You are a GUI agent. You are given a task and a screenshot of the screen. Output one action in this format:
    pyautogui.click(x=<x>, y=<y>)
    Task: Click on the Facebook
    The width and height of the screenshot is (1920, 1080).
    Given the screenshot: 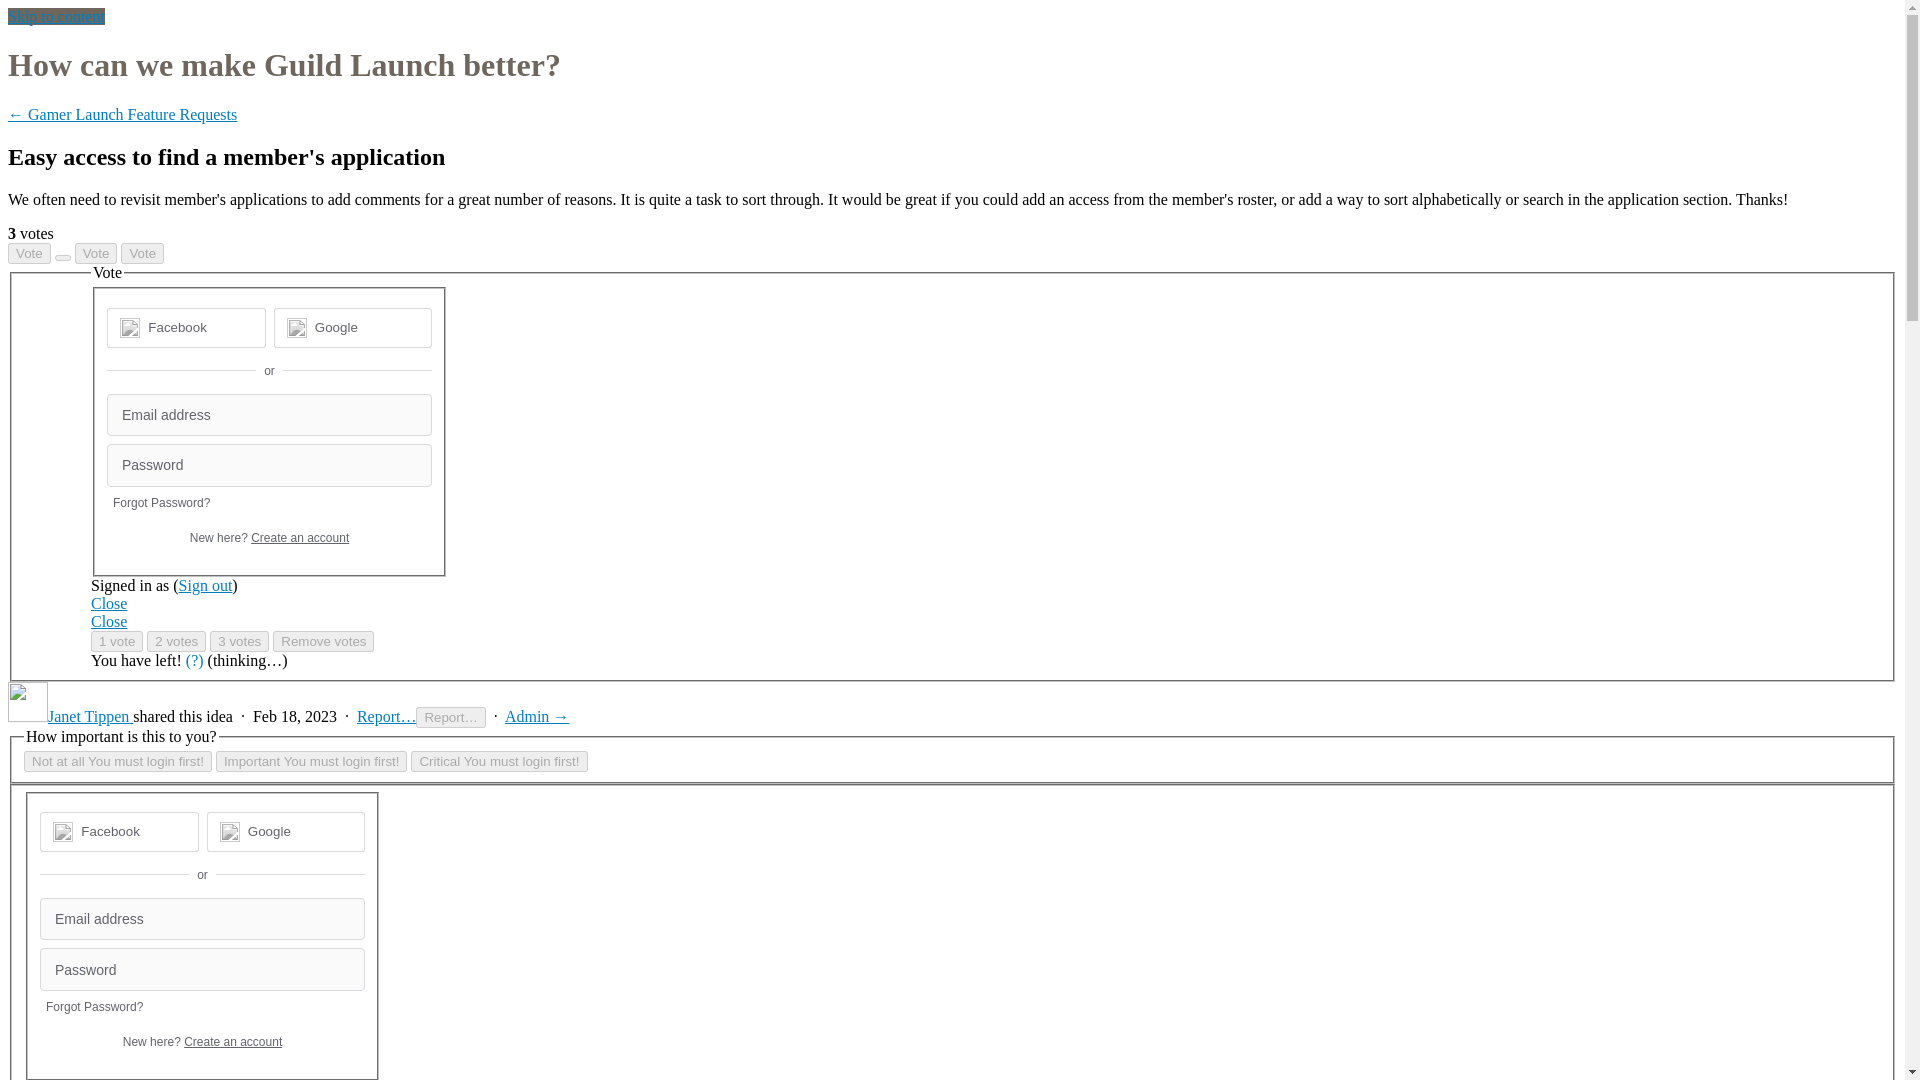 What is the action you would take?
    pyautogui.click(x=177, y=326)
    